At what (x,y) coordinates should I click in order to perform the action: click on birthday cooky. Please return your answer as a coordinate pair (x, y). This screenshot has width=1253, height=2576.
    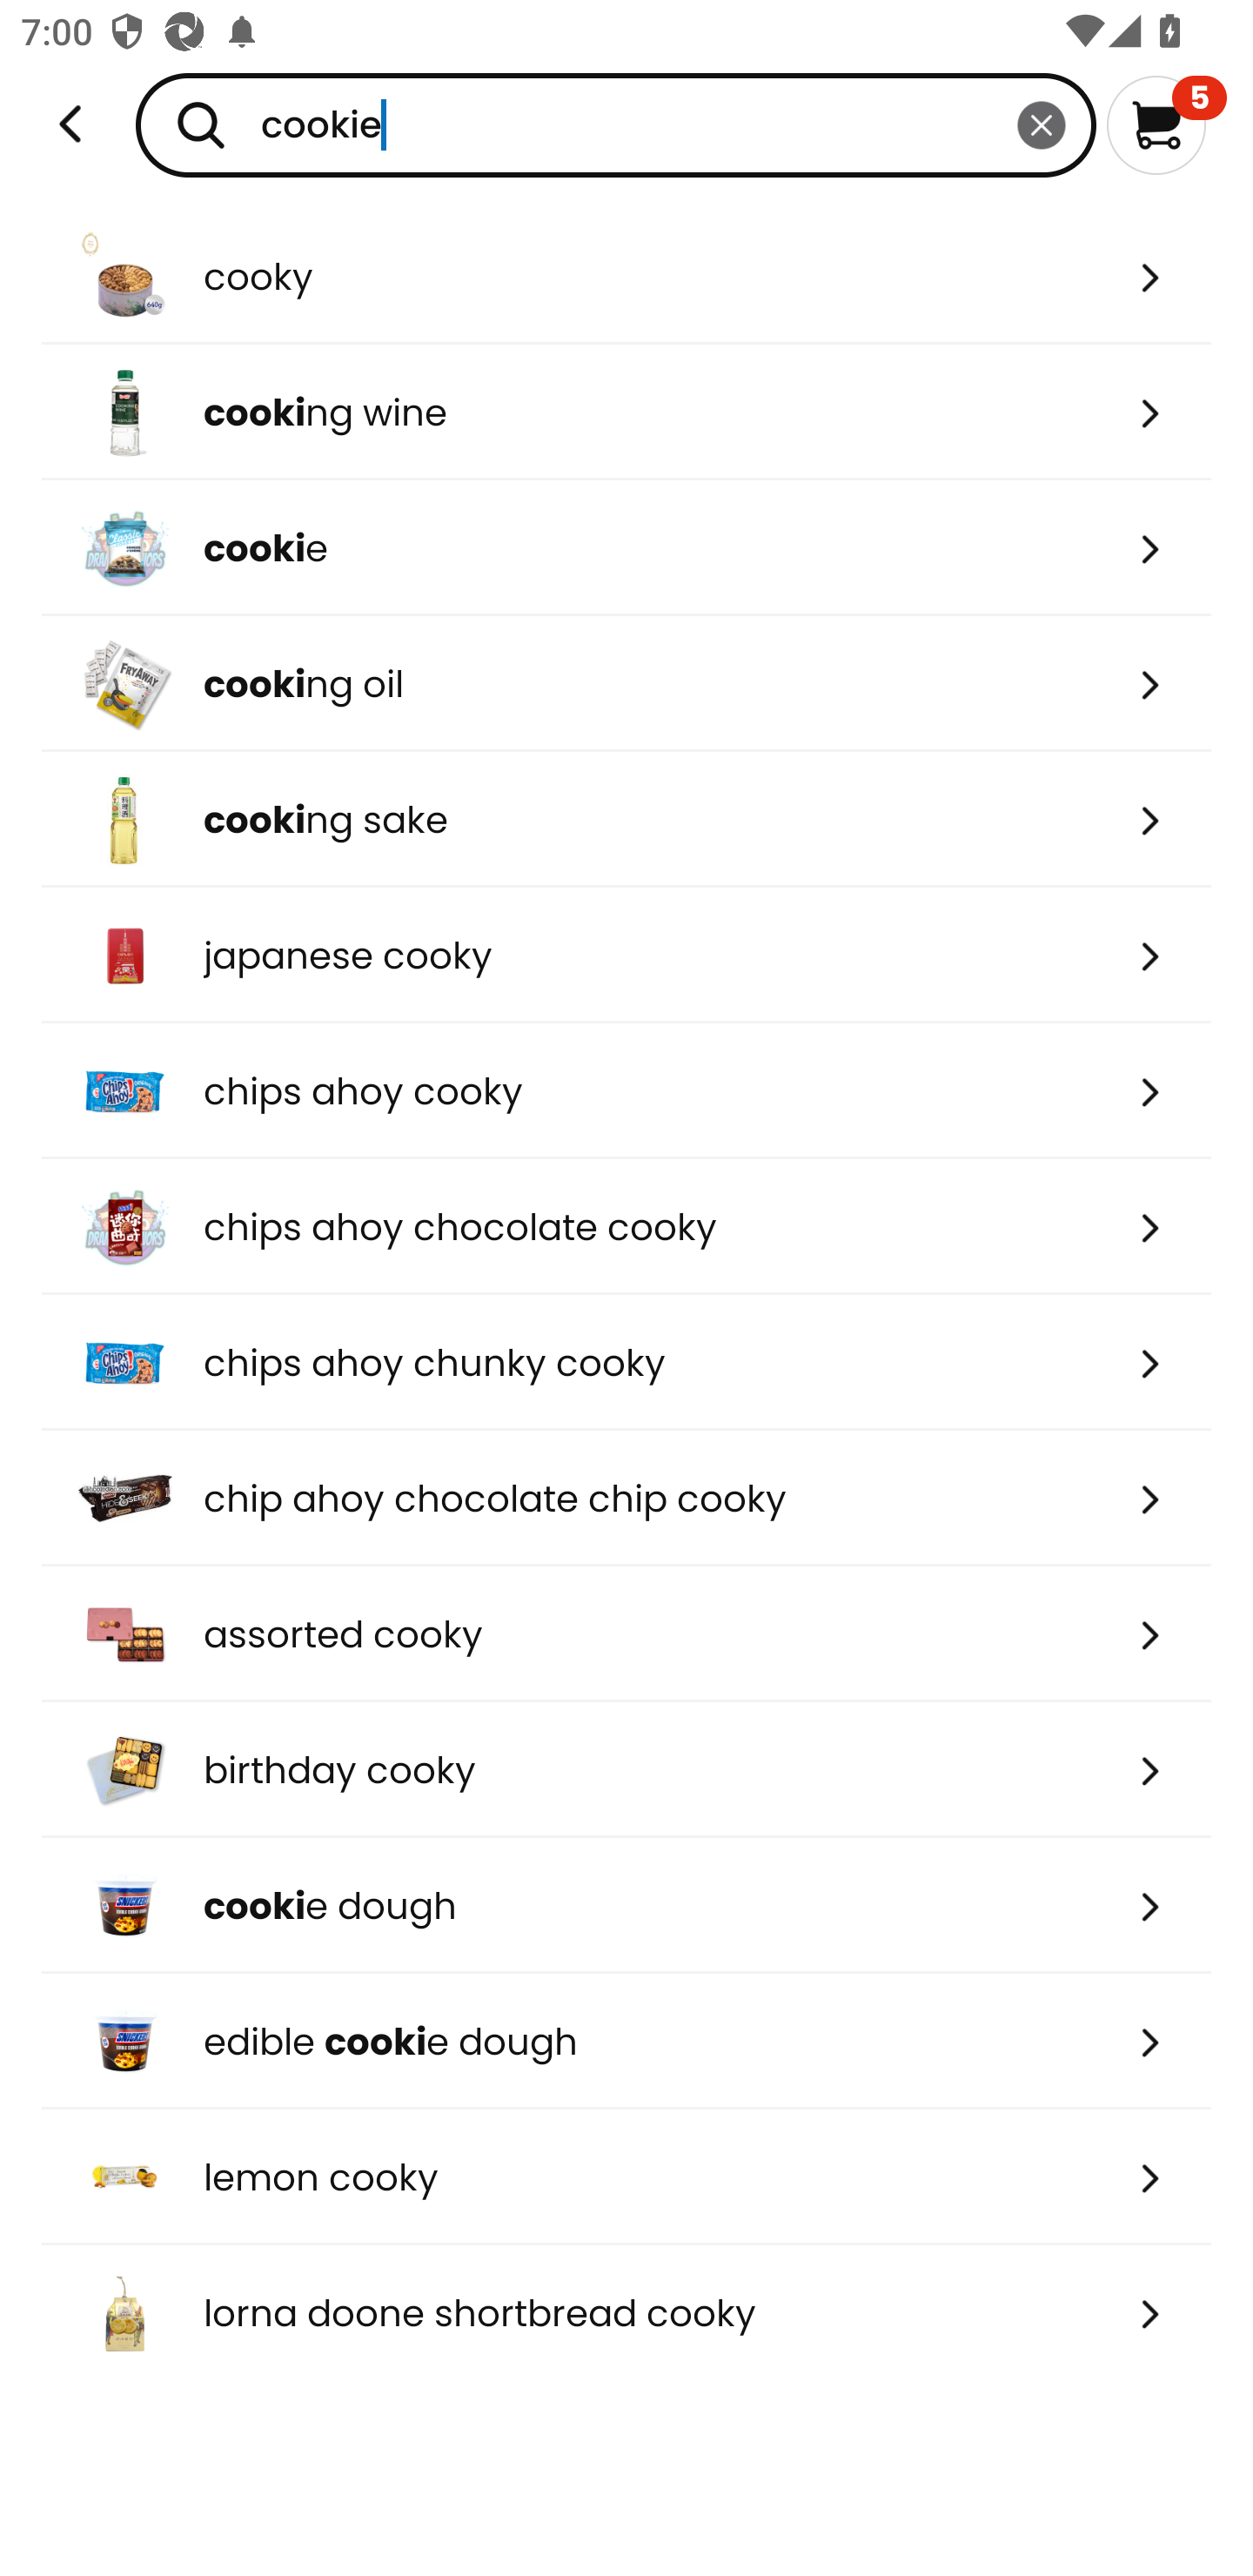
    Looking at the image, I should click on (626, 1770).